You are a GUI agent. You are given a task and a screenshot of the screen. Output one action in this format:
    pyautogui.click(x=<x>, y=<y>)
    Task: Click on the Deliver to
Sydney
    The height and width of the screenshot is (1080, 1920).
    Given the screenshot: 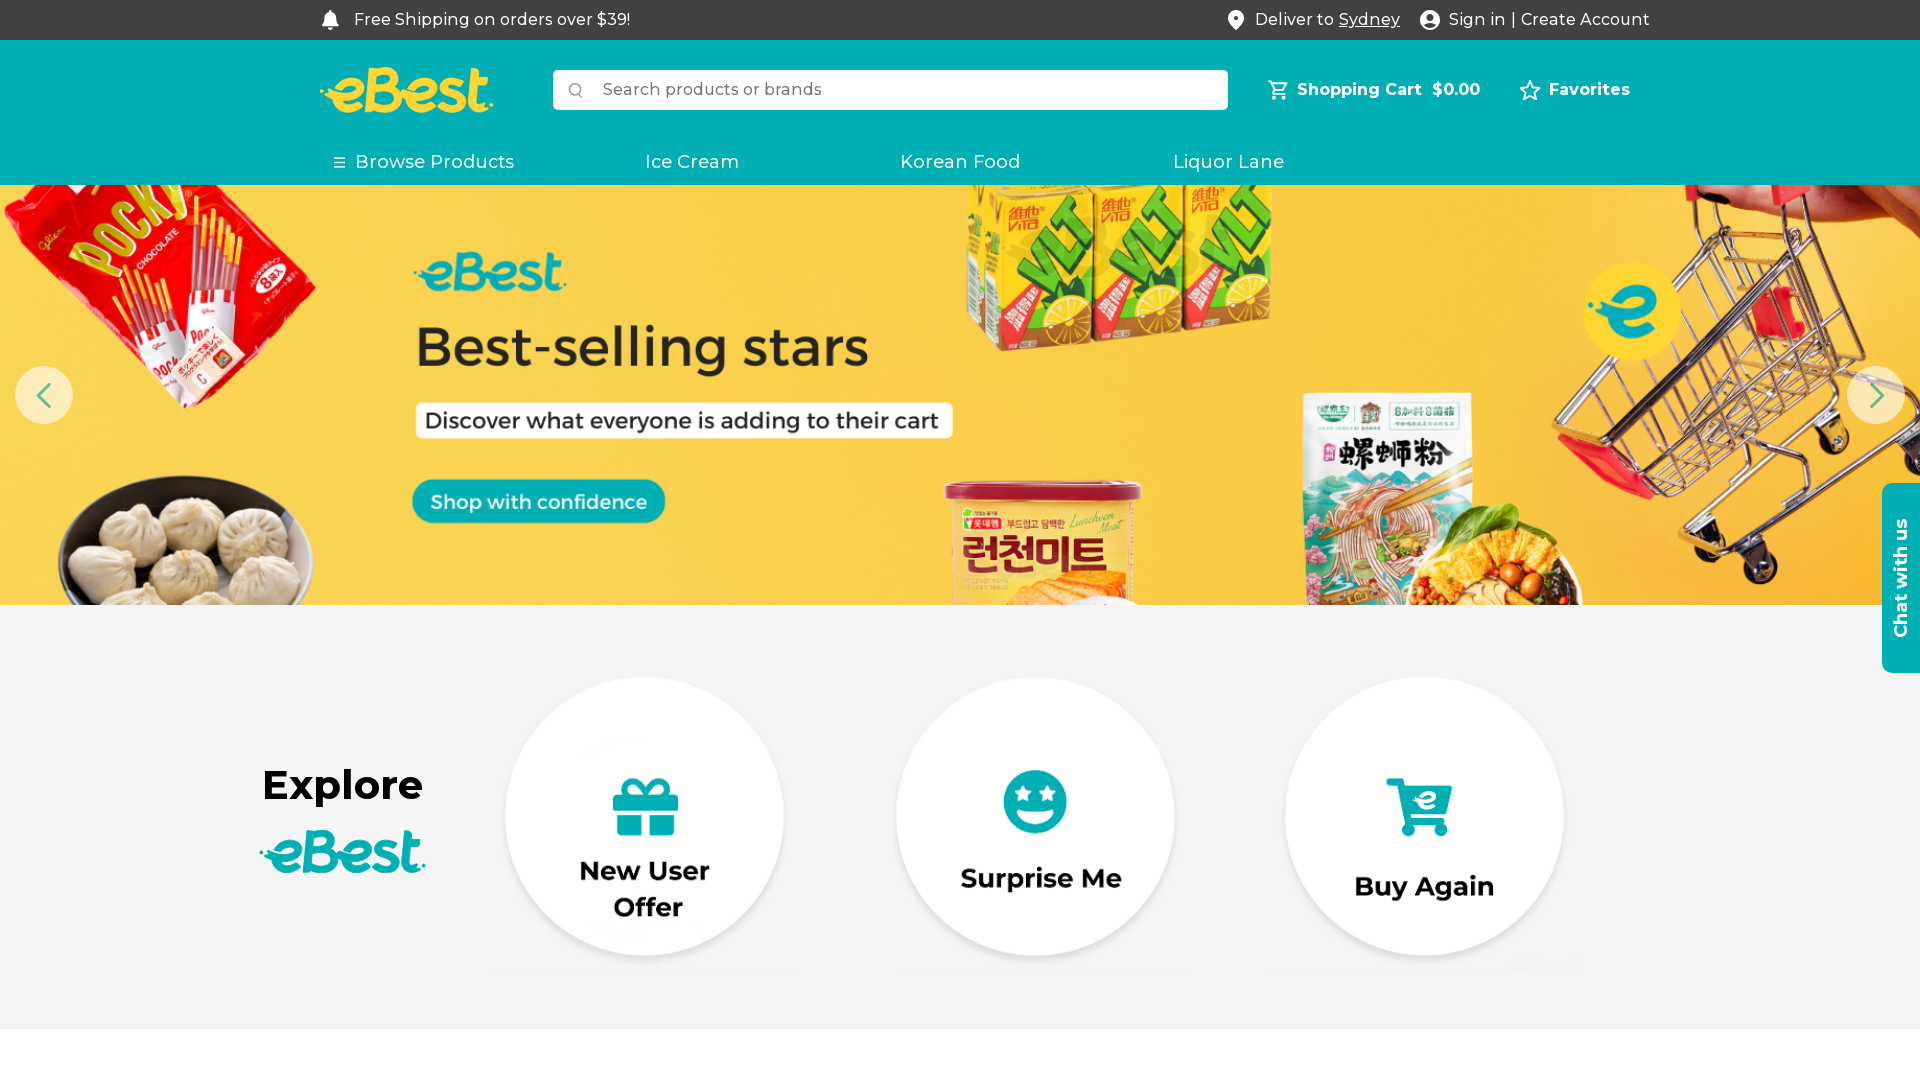 What is the action you would take?
    pyautogui.click(x=1313, y=20)
    